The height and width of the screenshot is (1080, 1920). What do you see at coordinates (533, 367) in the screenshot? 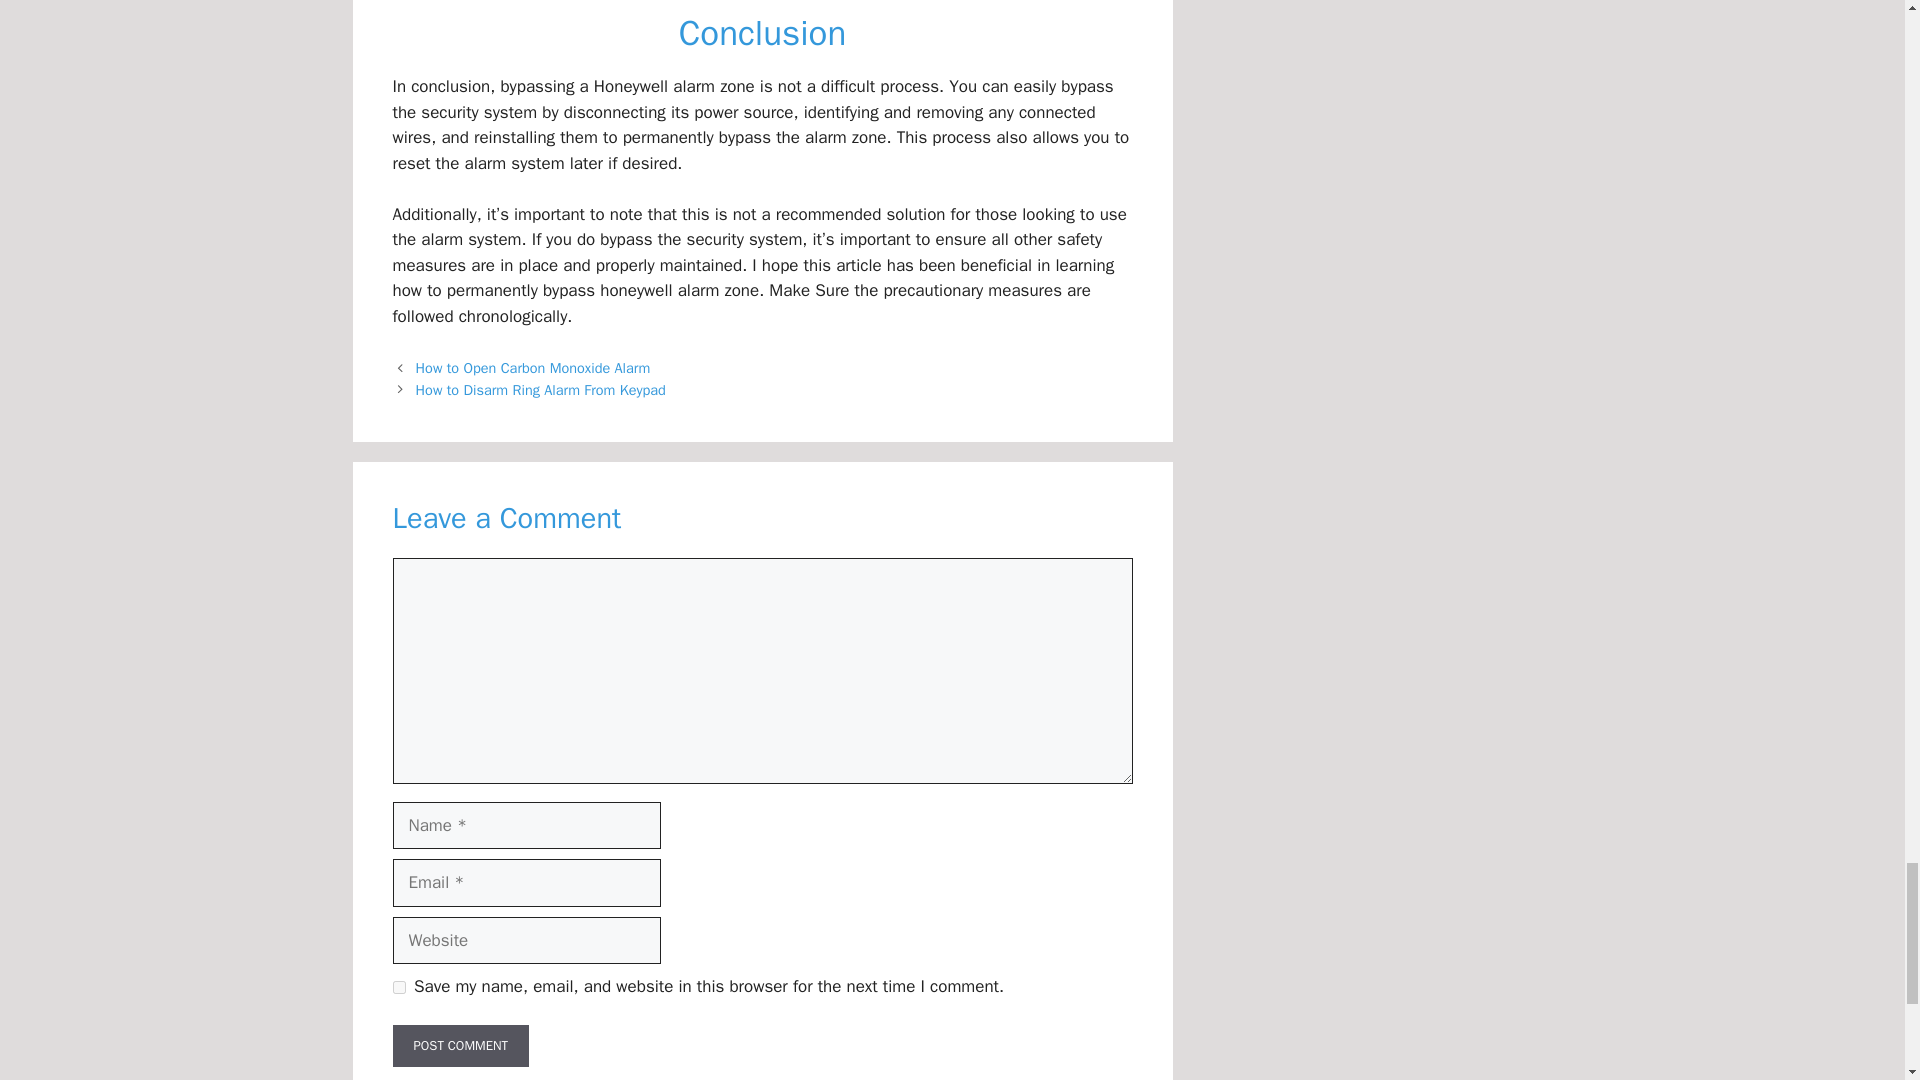
I see `How to Open Carbon Monoxide Alarm` at bounding box center [533, 367].